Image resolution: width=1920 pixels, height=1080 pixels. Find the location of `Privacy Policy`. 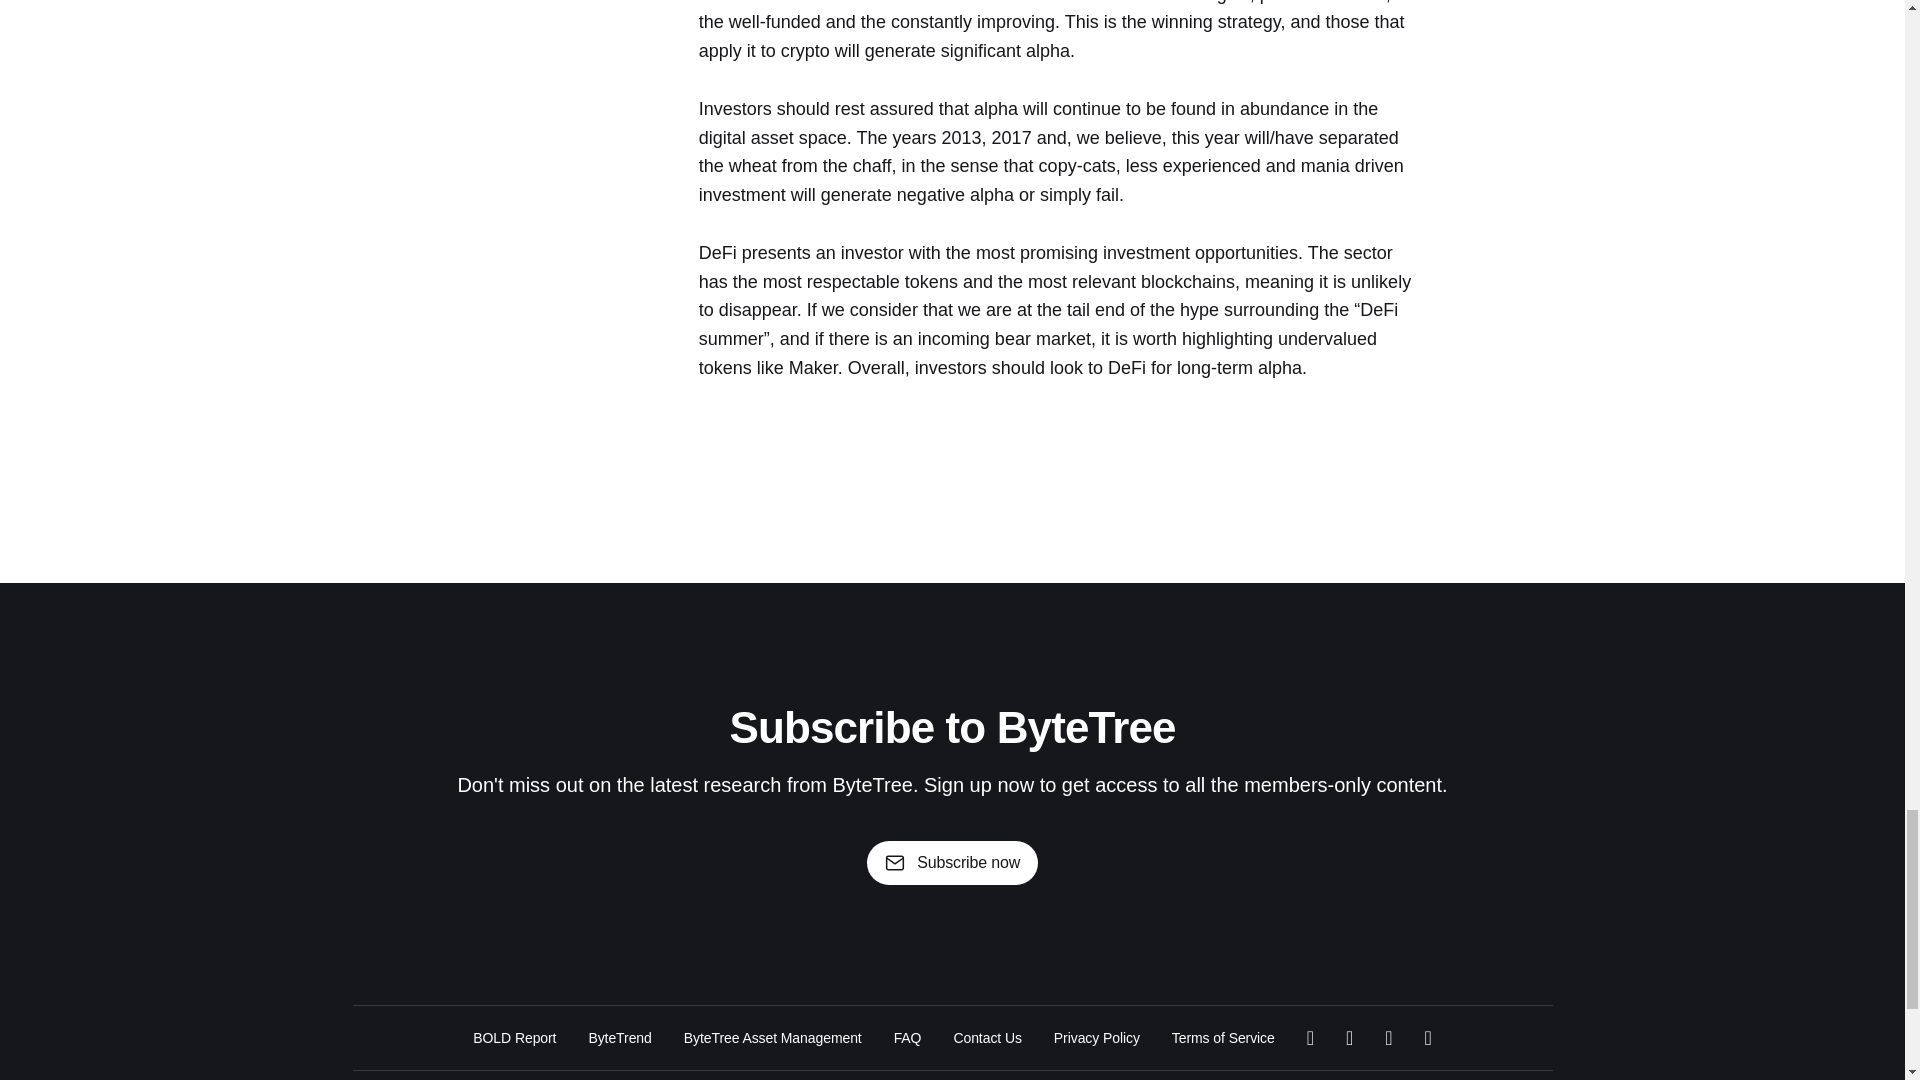

Privacy Policy is located at coordinates (1097, 1038).